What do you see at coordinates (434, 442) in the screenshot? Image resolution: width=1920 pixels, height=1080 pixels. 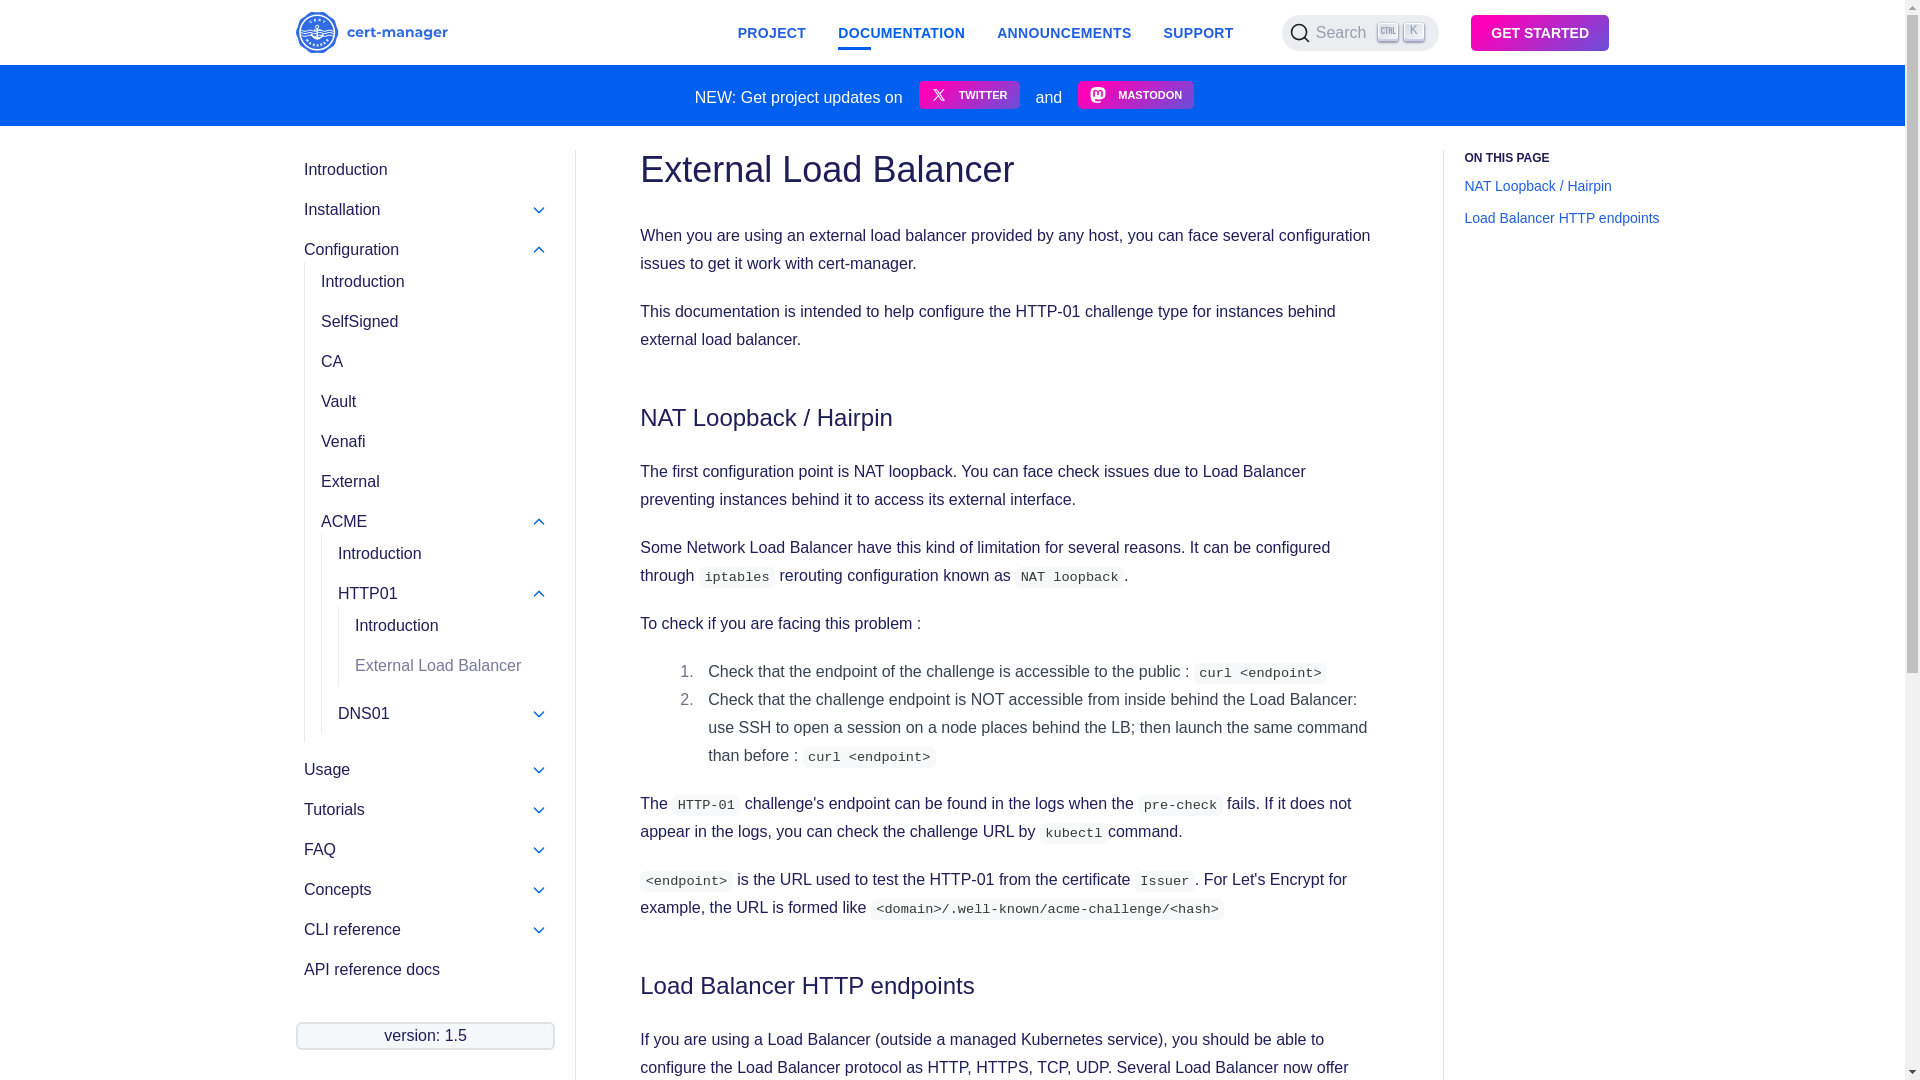 I see `Venafi` at bounding box center [434, 442].